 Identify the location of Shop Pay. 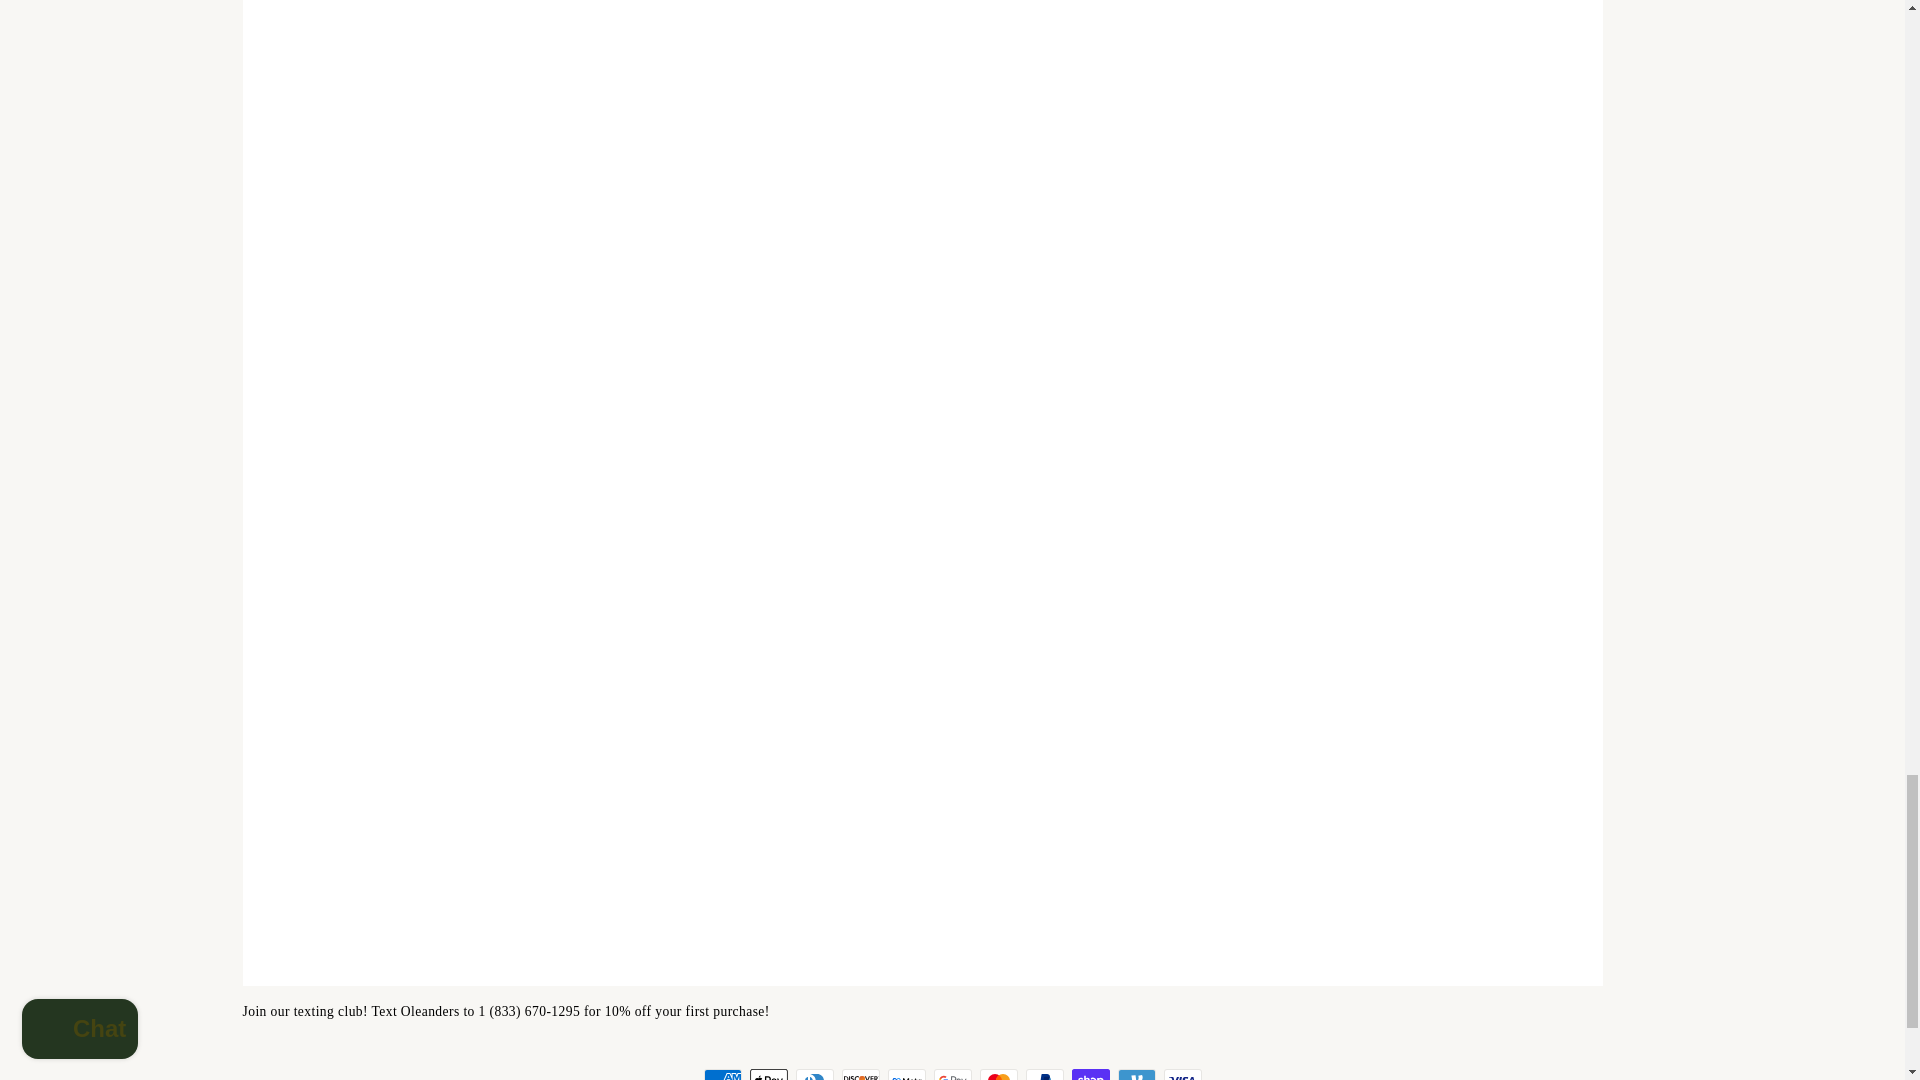
(1090, 1074).